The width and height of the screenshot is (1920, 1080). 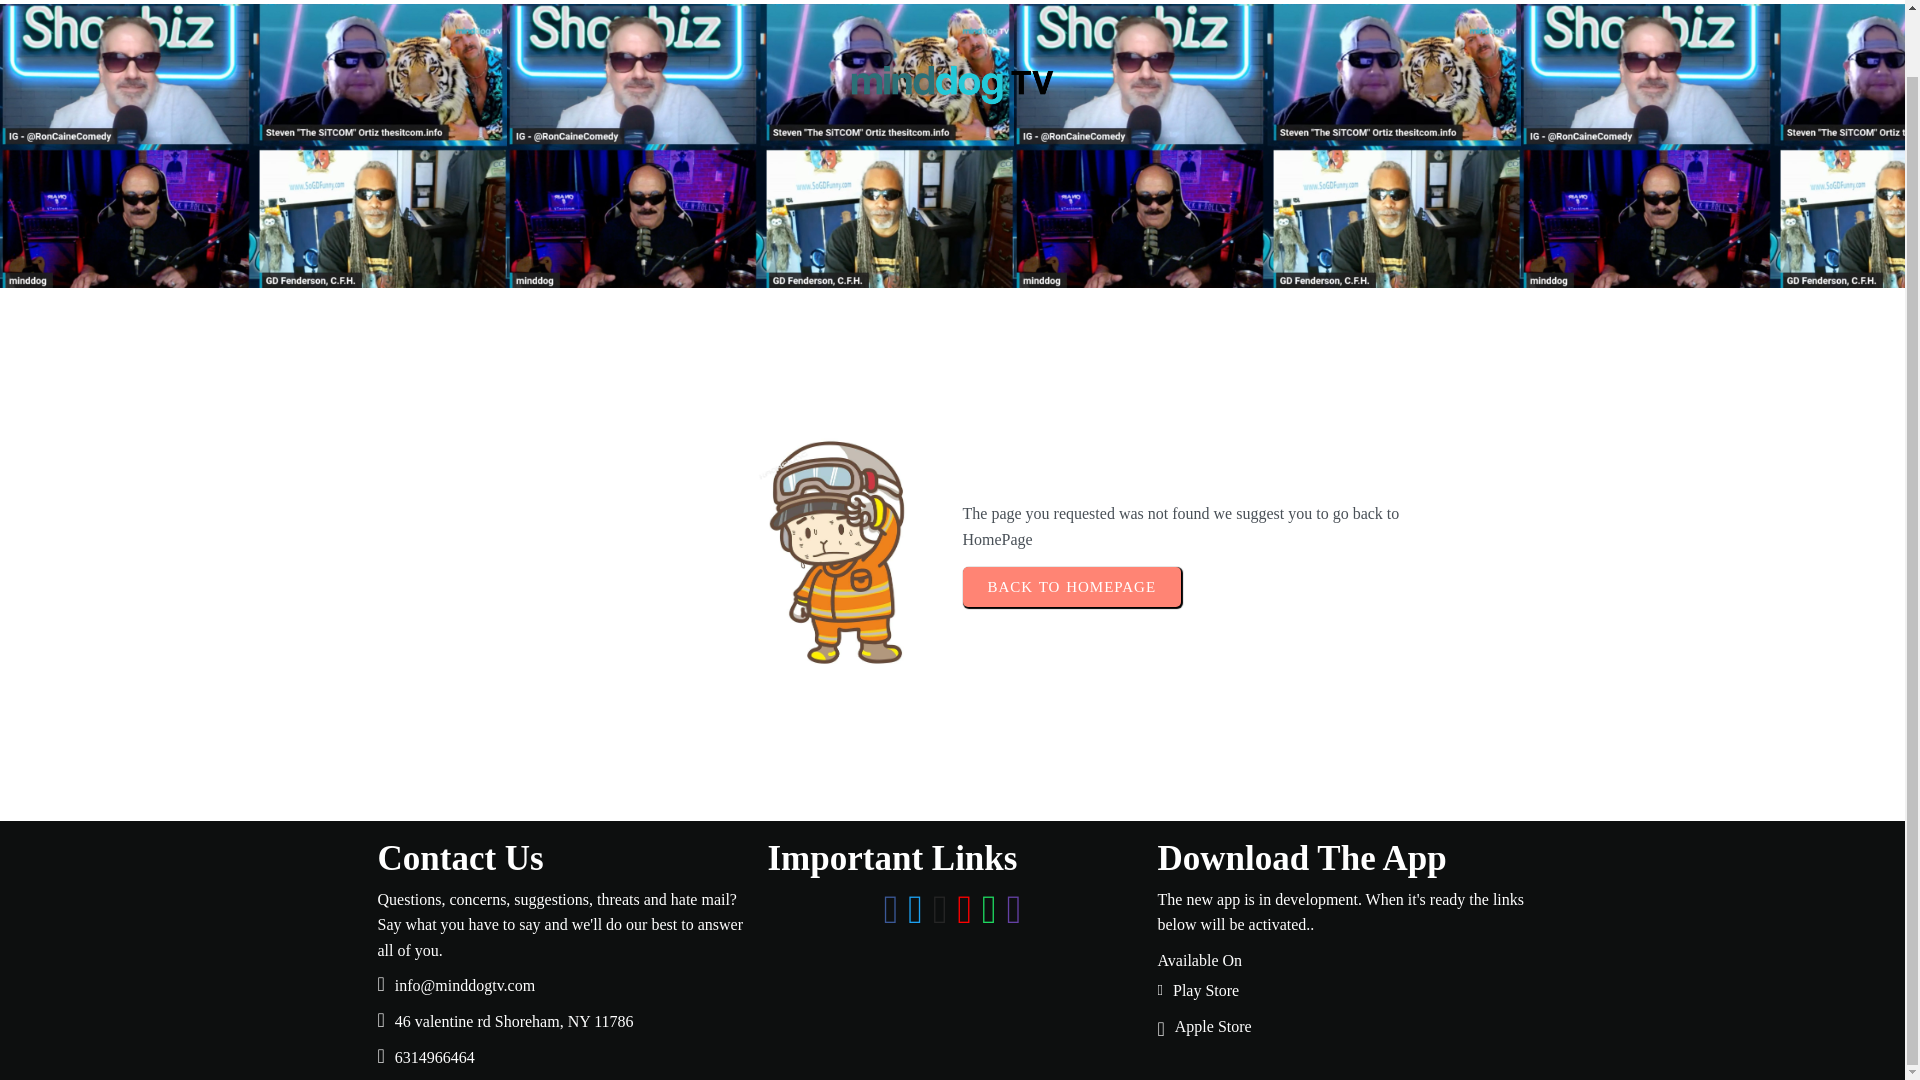 I want to click on logo - for white background, so click(x=952, y=84).